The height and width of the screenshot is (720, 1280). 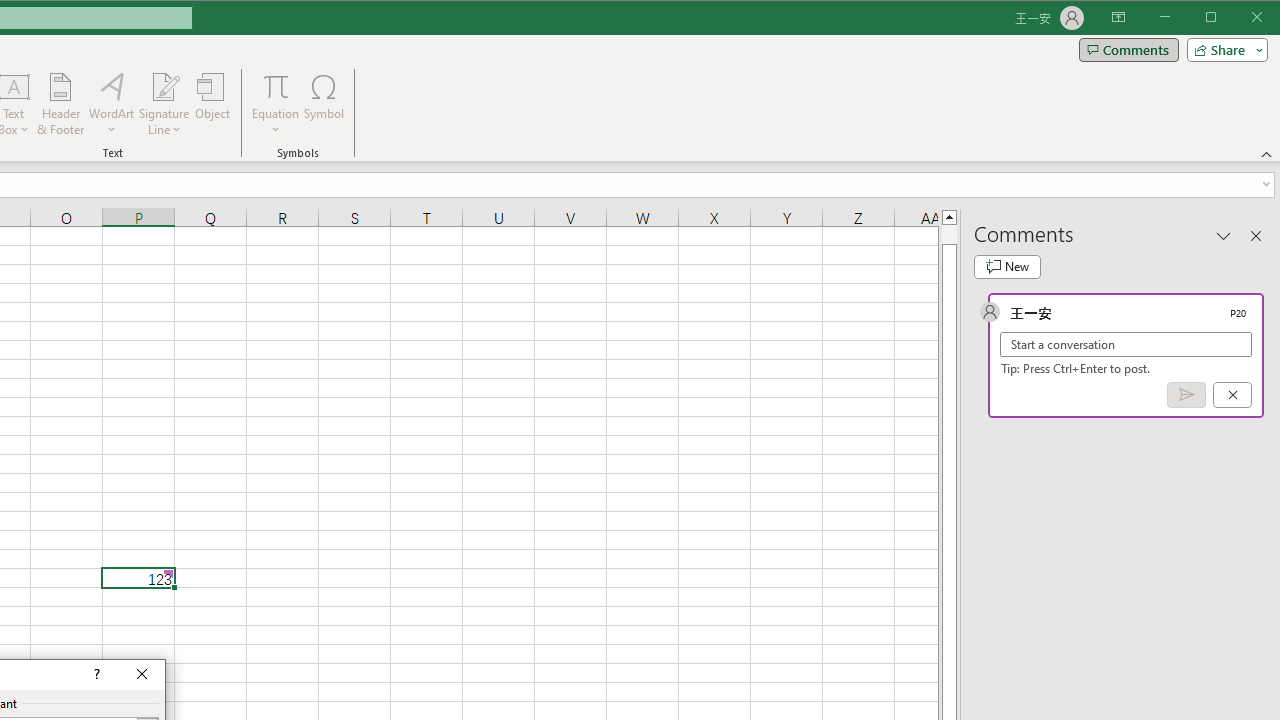 I want to click on Cancel, so click(x=1232, y=395).